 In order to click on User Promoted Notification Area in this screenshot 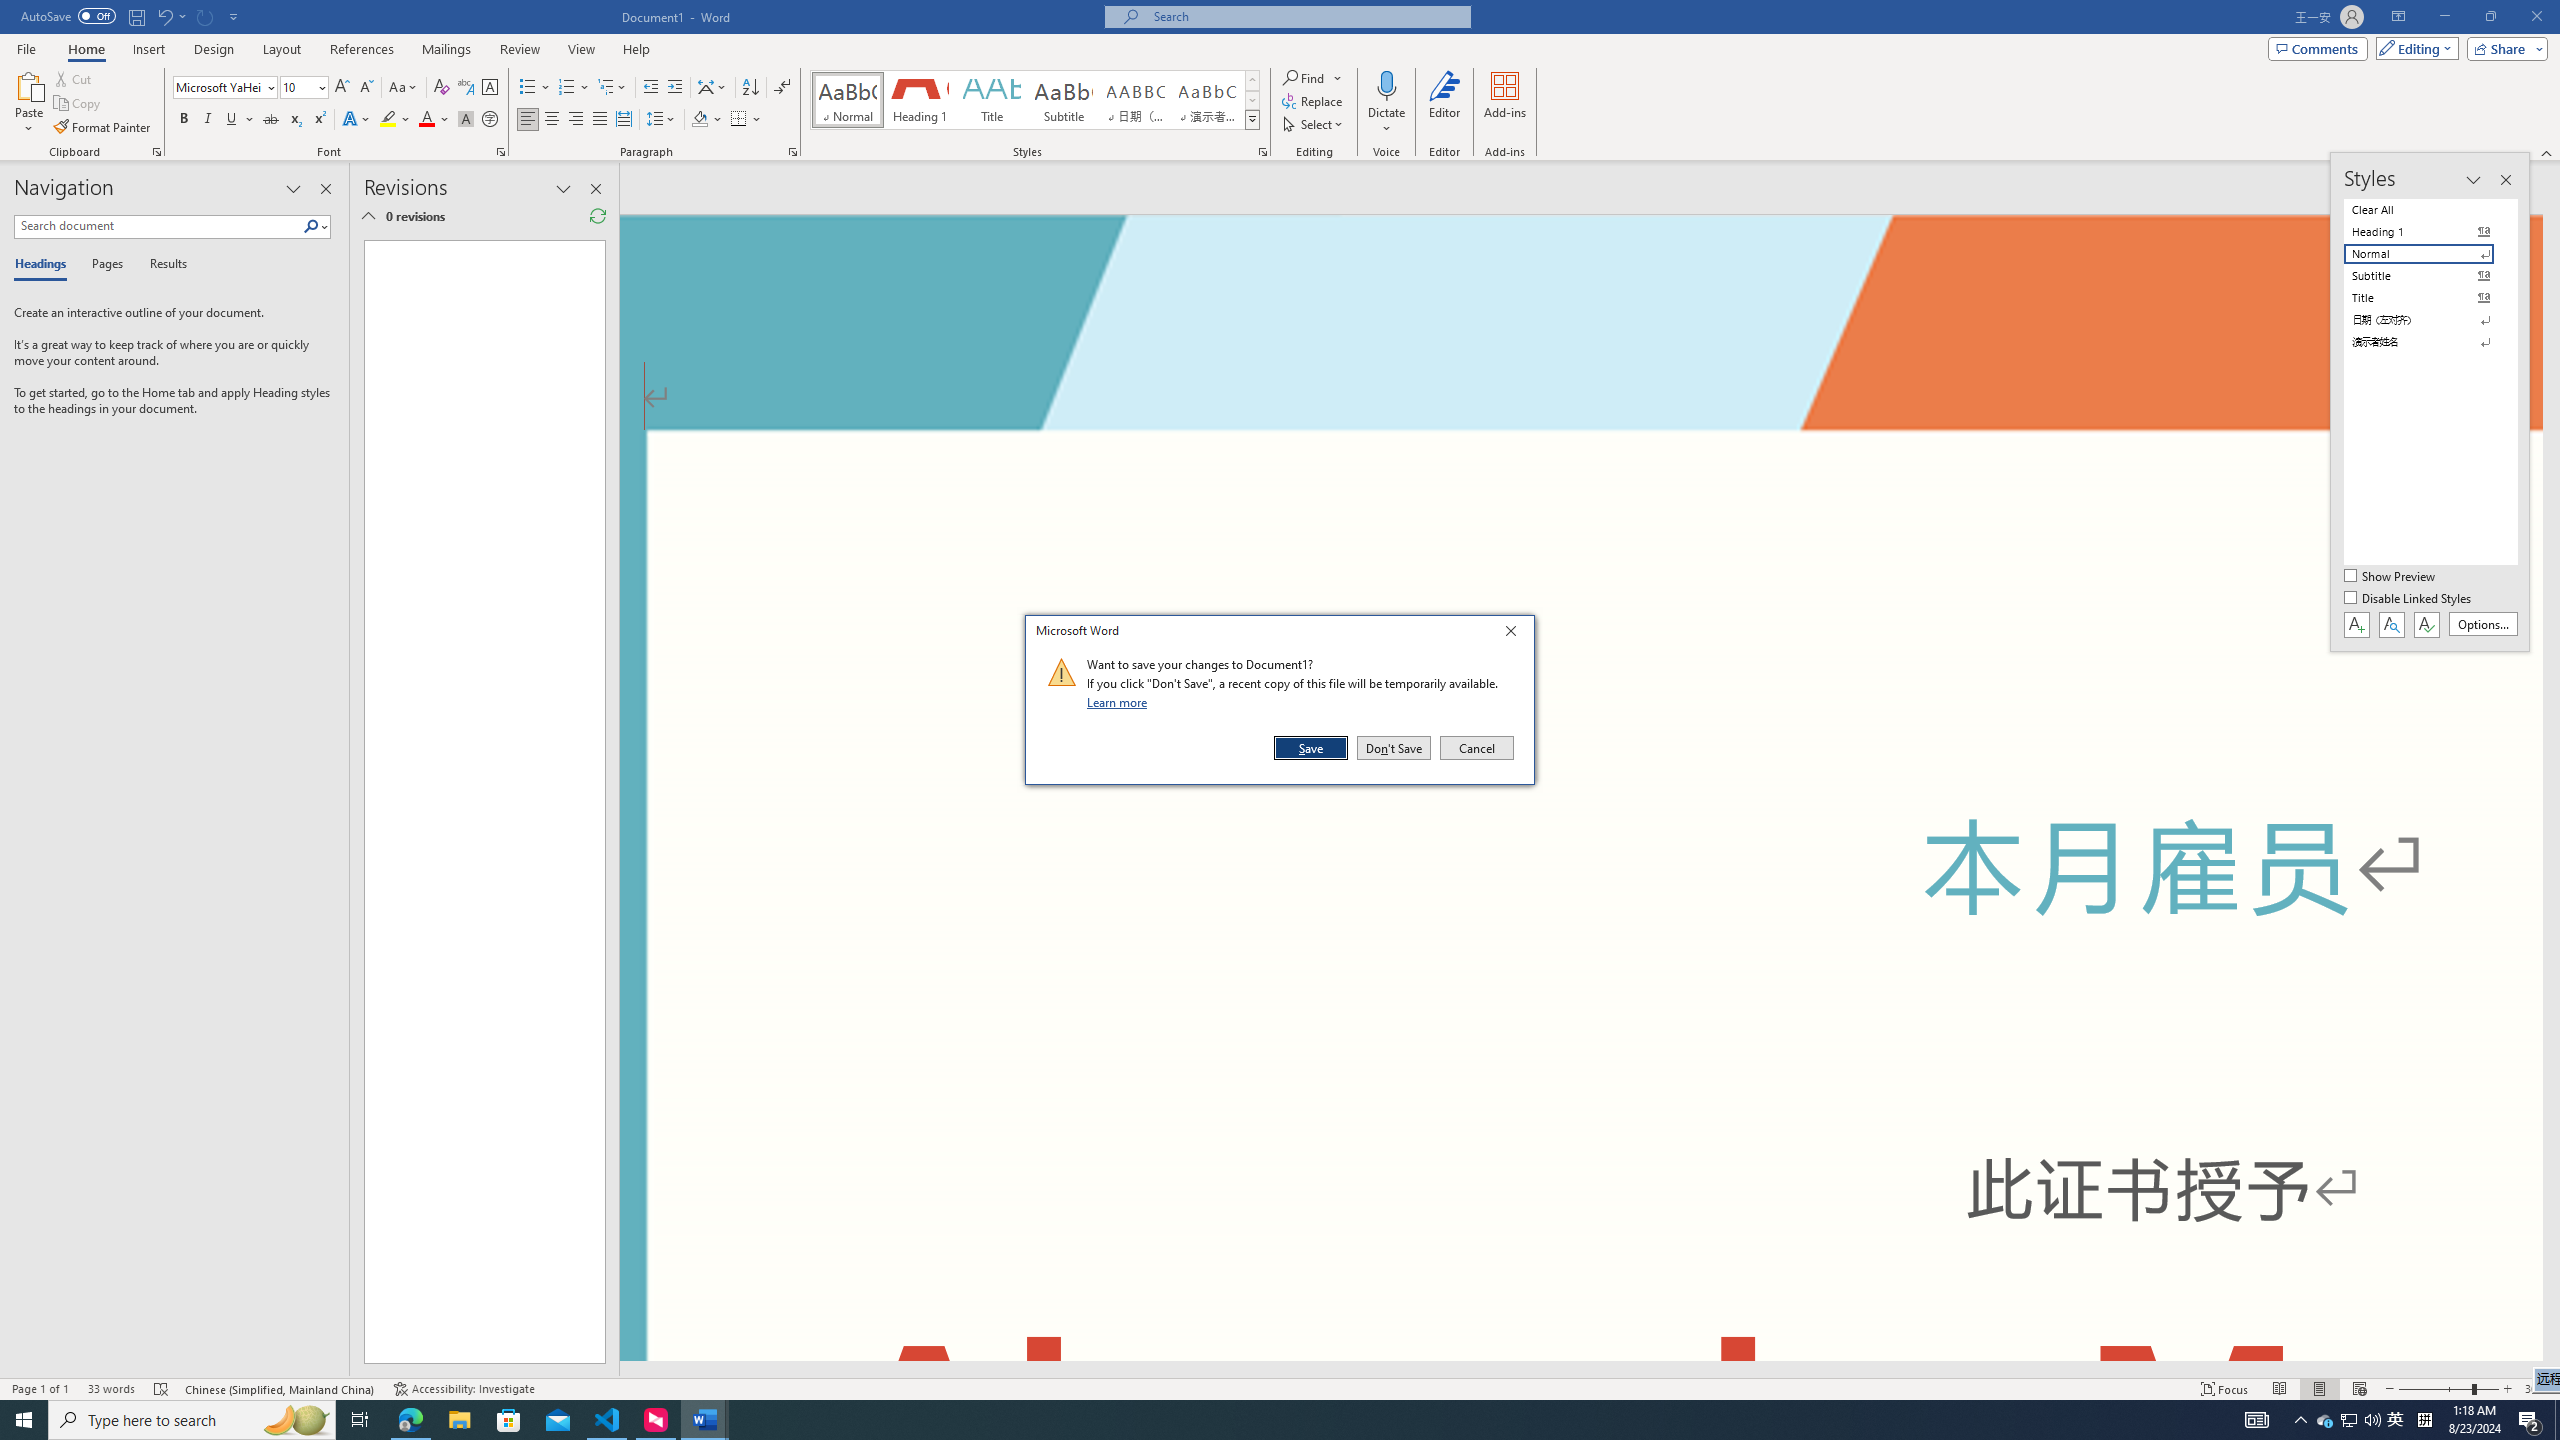, I will do `click(2350, 1420)`.